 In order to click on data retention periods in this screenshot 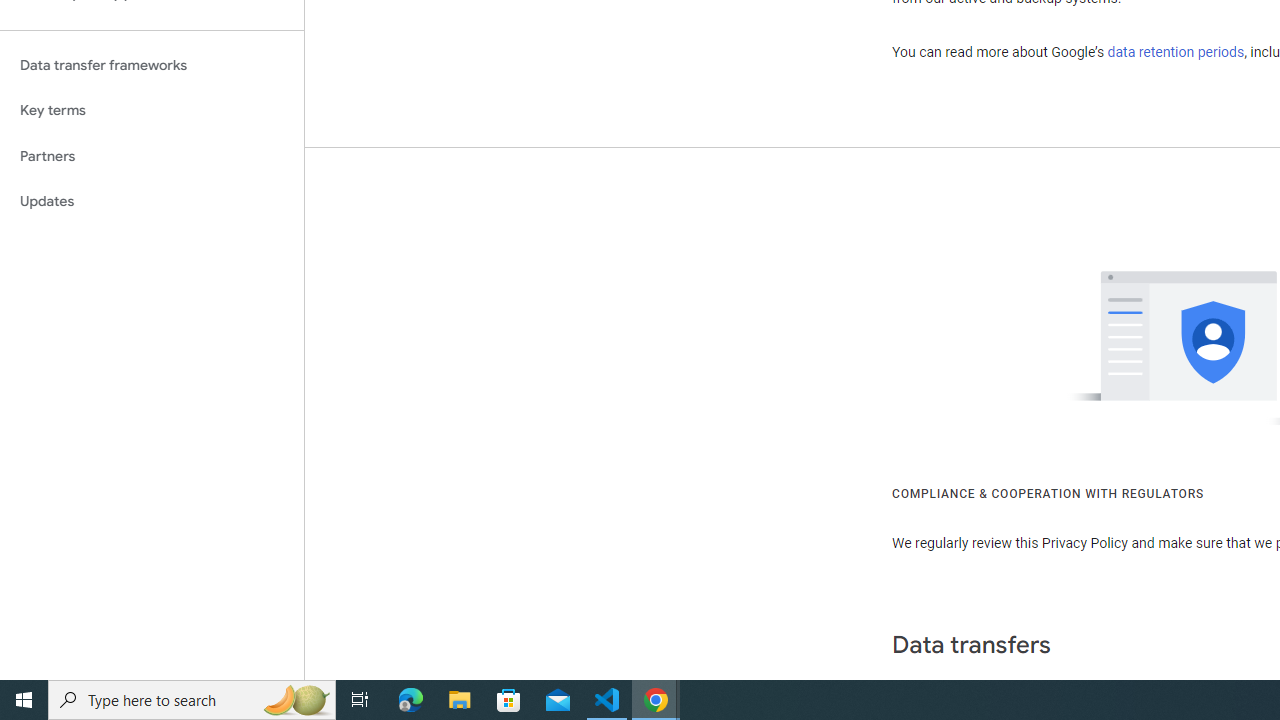, I will do `click(1176, 52)`.